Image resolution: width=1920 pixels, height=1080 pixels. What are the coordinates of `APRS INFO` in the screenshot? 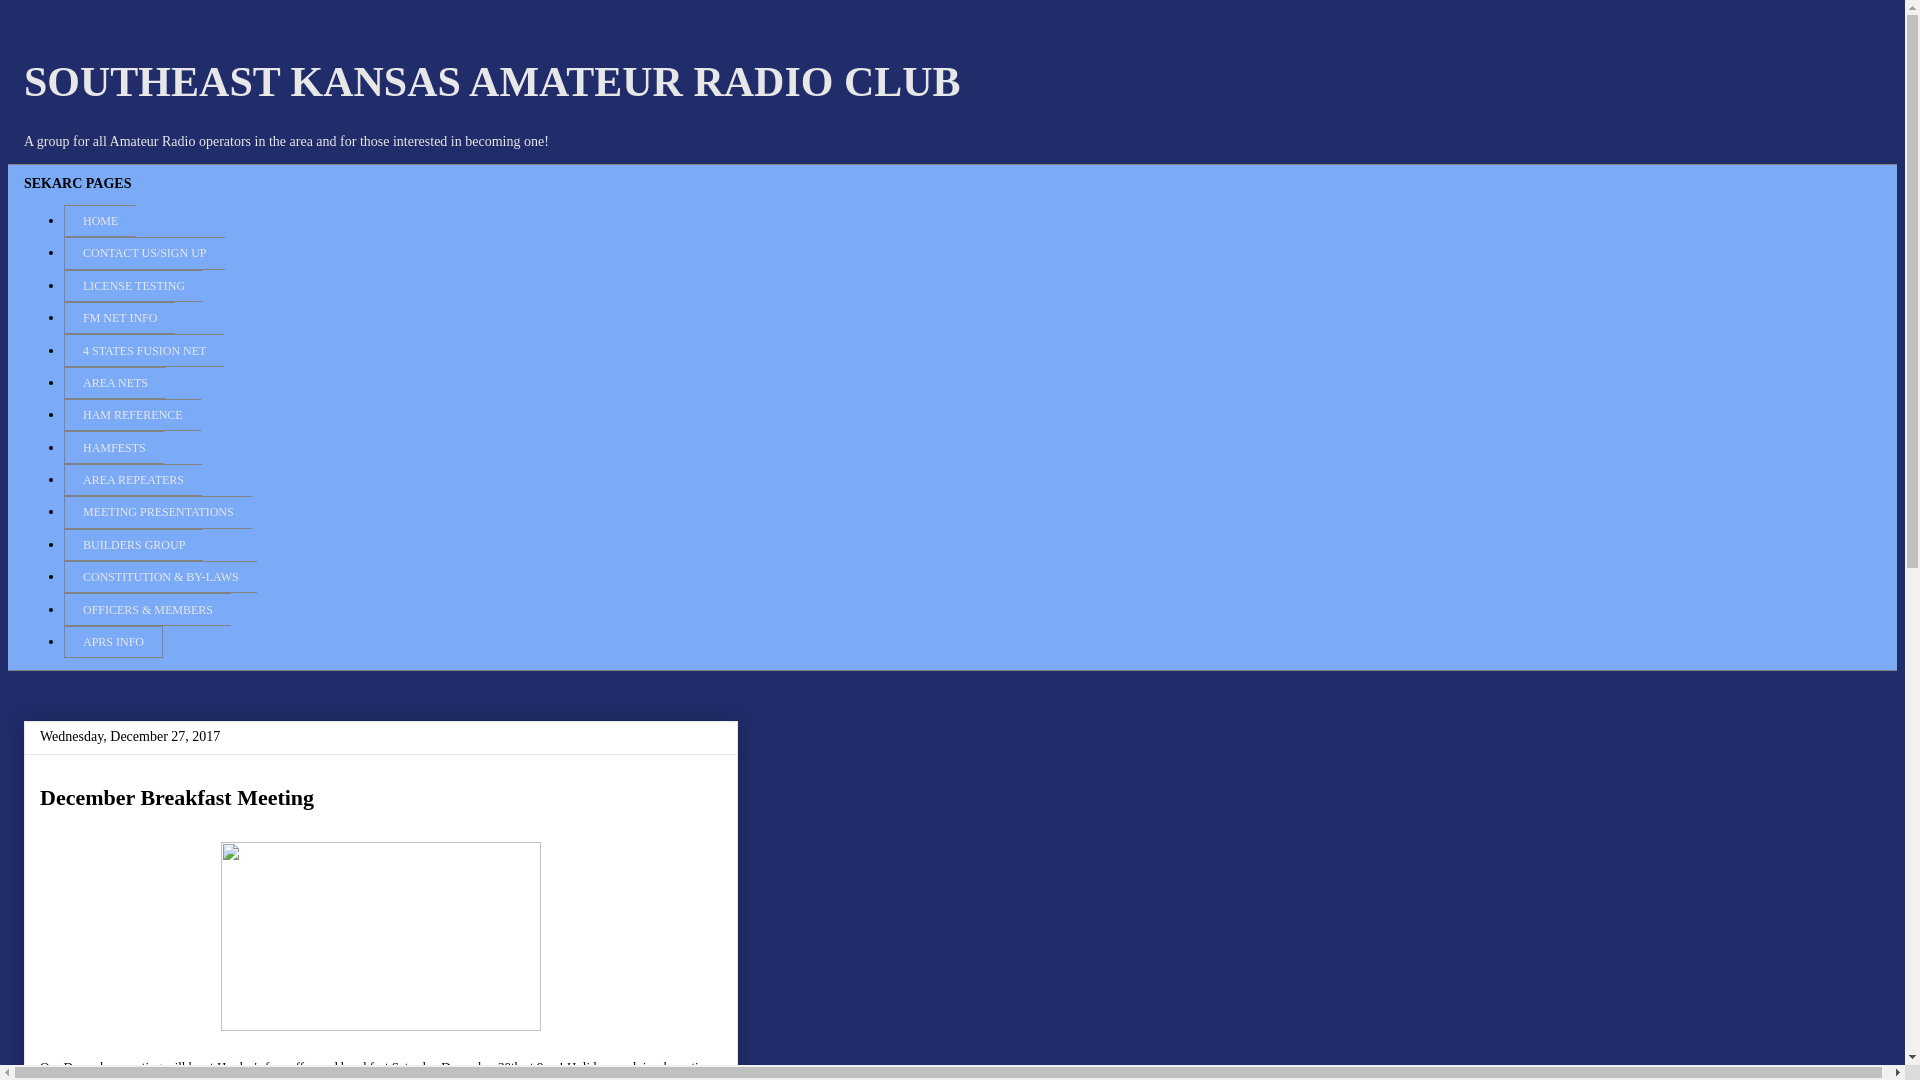 It's located at (113, 642).